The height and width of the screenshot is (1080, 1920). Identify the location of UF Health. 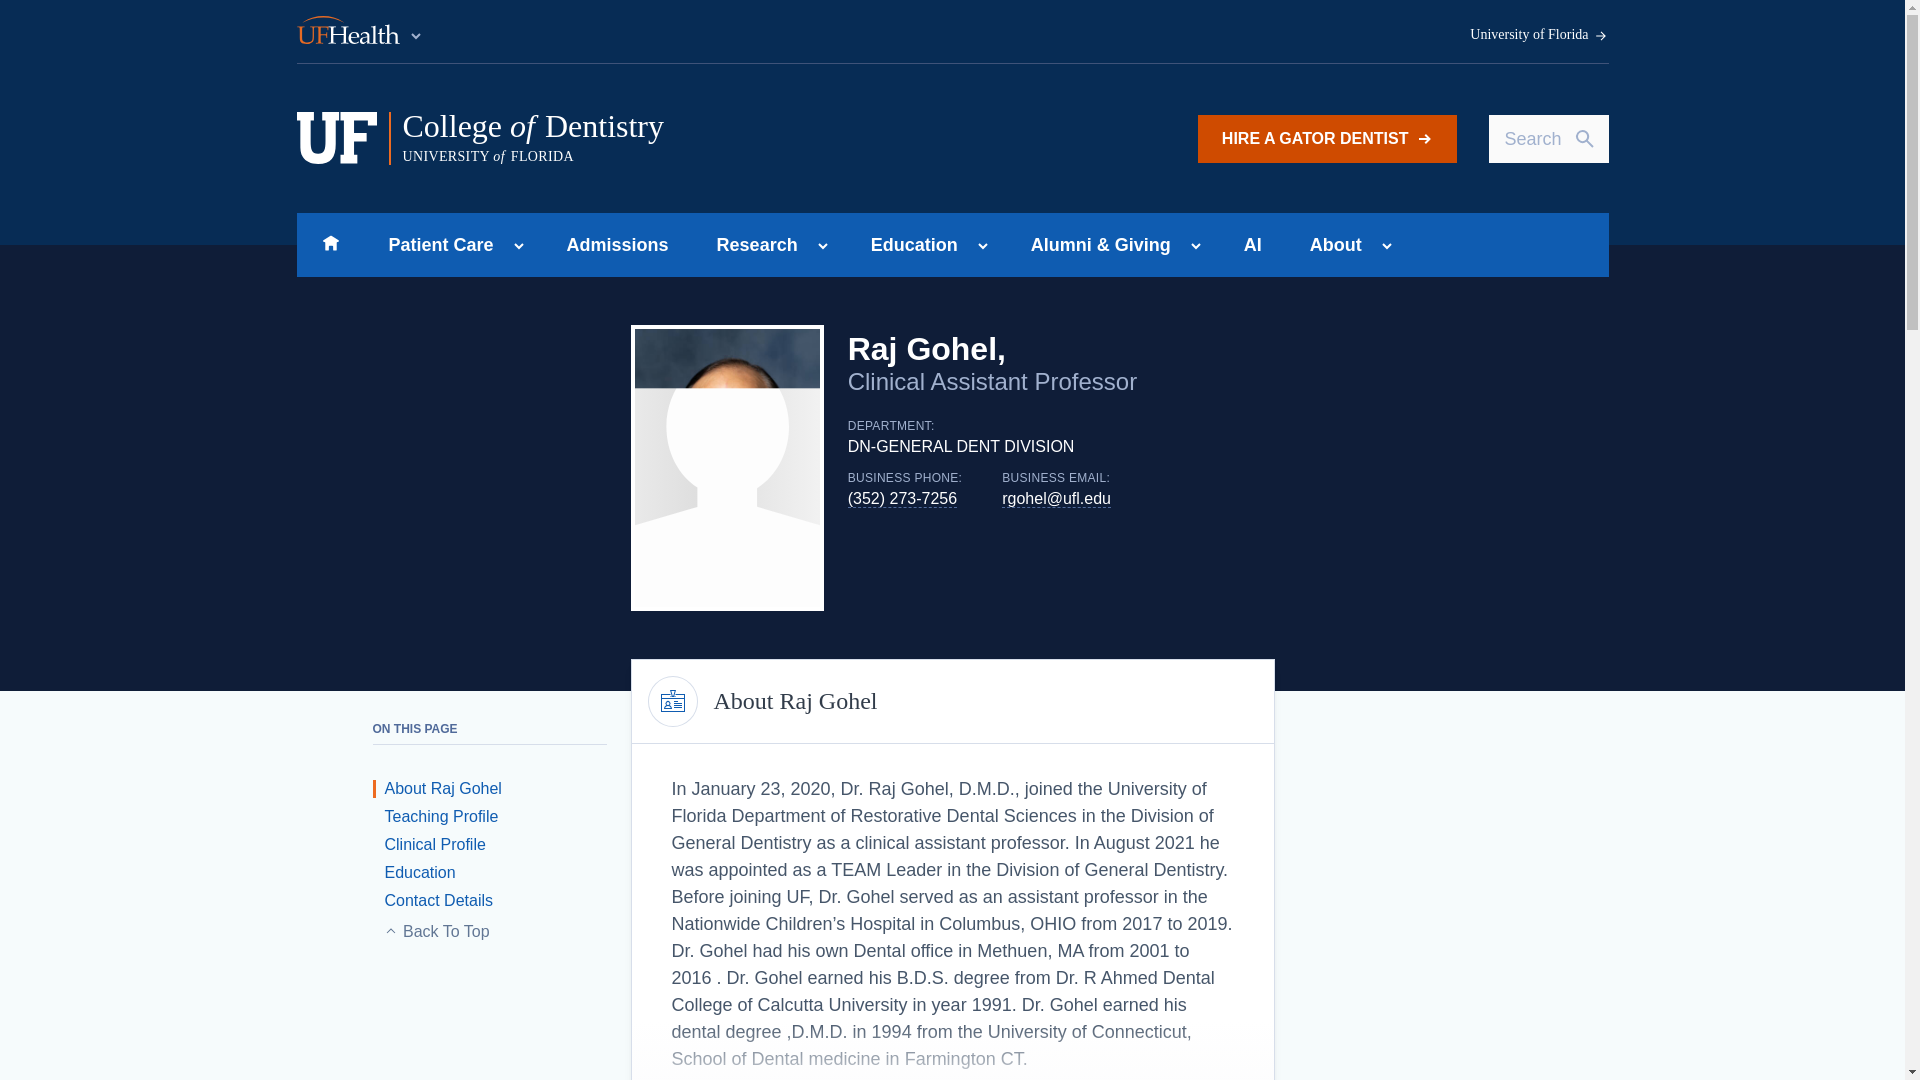
(360, 32).